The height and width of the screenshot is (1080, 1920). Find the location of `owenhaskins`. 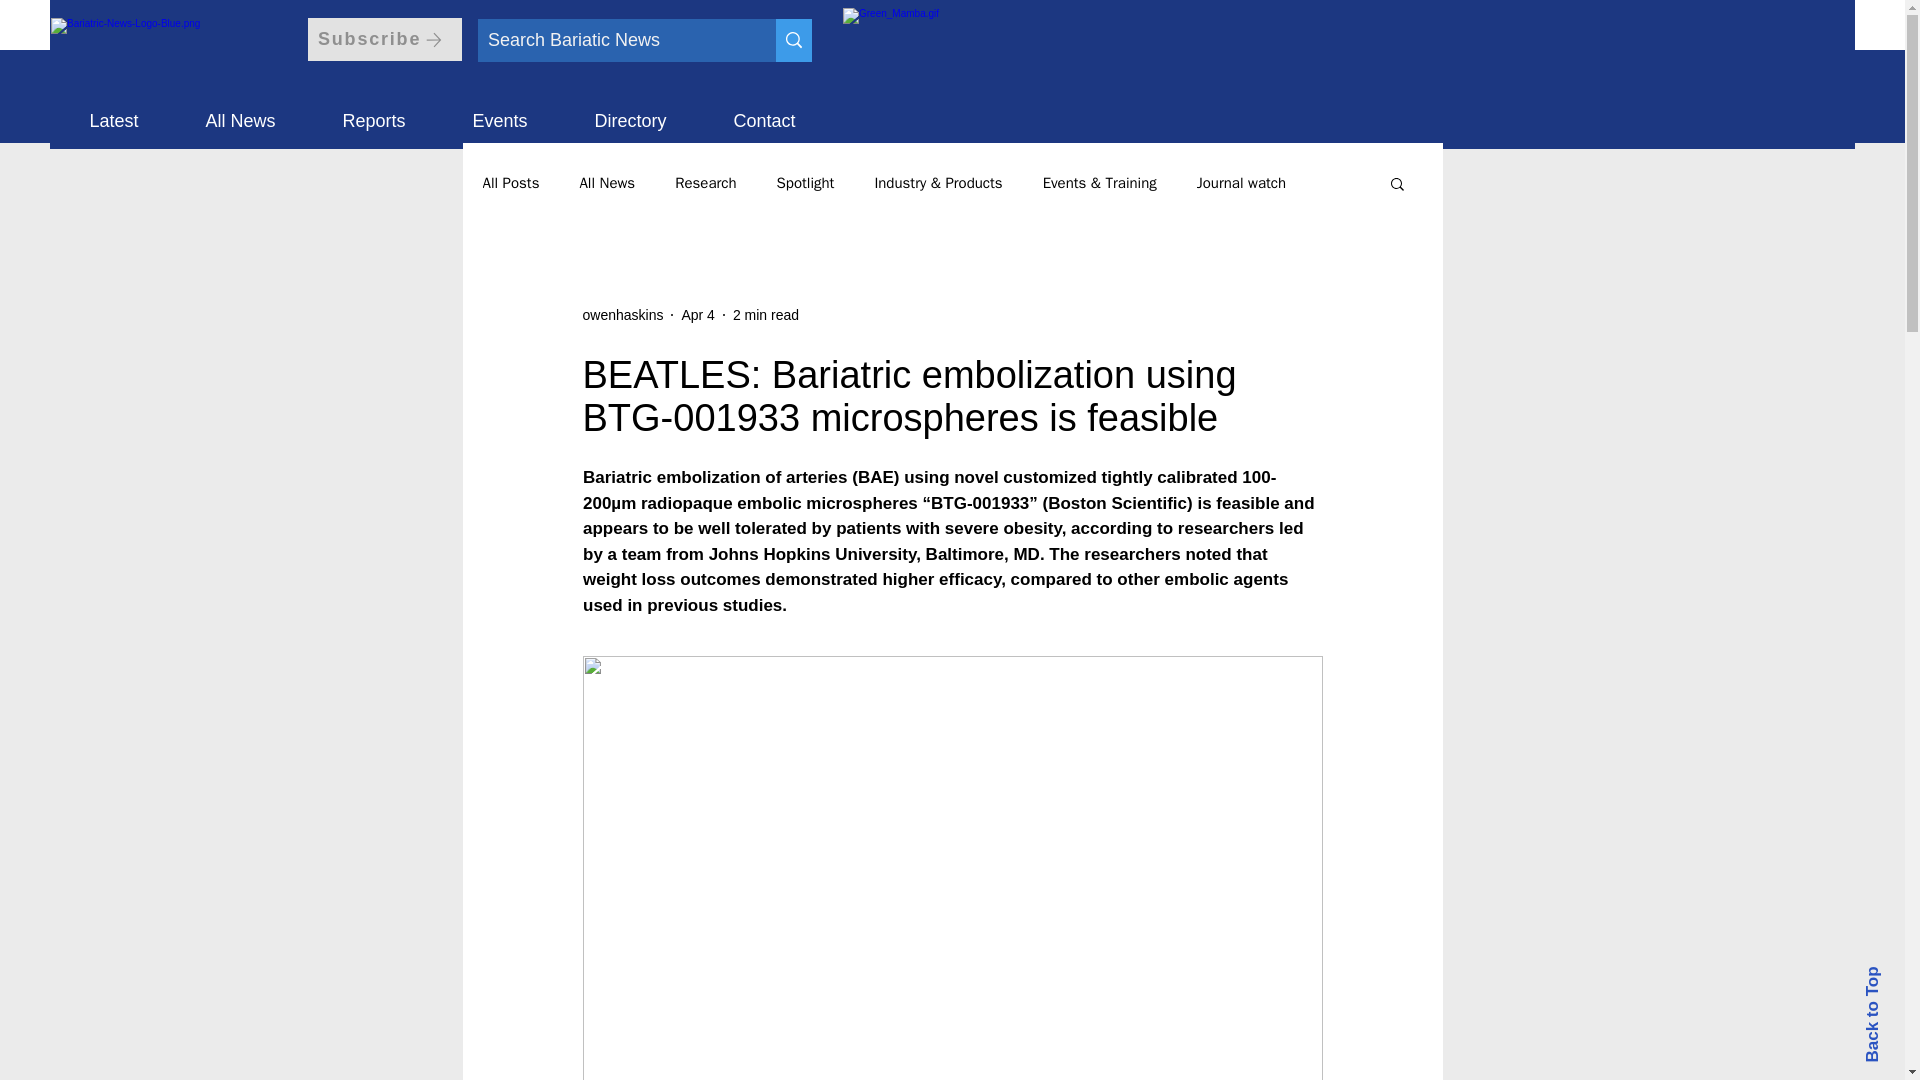

owenhaskins is located at coordinates (622, 314).